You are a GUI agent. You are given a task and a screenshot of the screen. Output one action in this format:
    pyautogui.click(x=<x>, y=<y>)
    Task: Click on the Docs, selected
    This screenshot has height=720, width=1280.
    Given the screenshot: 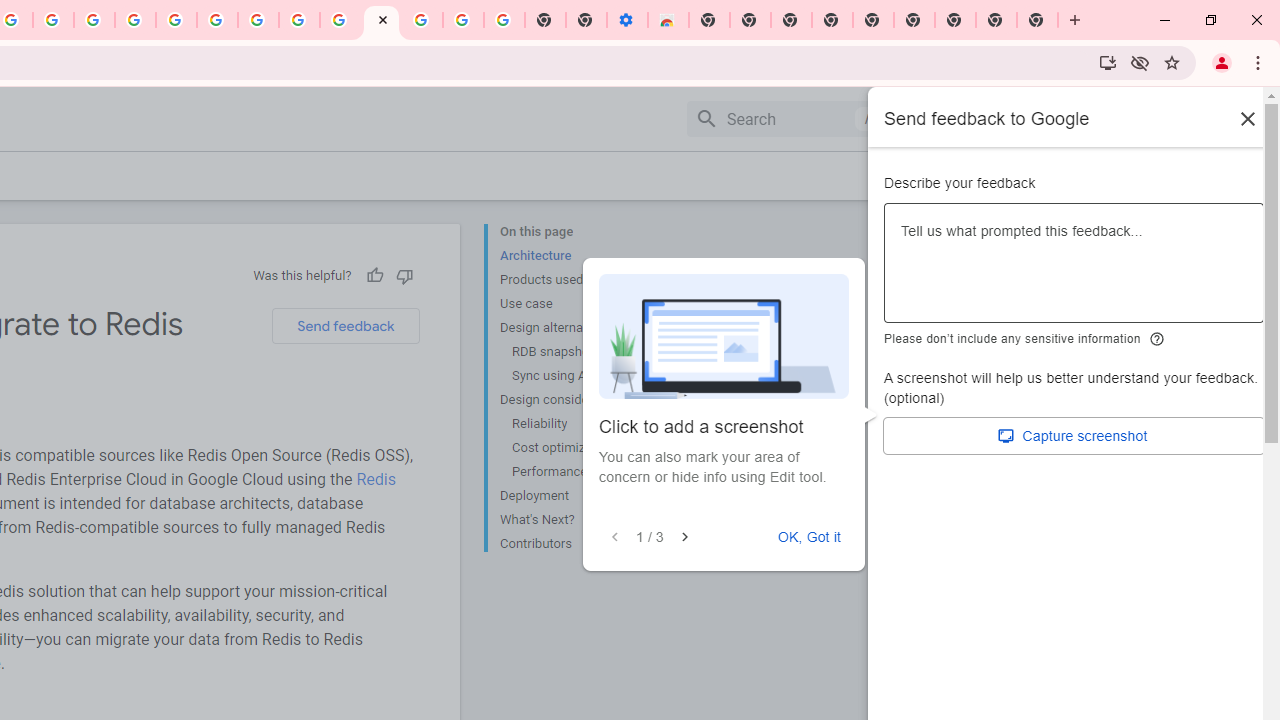 What is the action you would take?
    pyautogui.click(x=942, y=119)
    